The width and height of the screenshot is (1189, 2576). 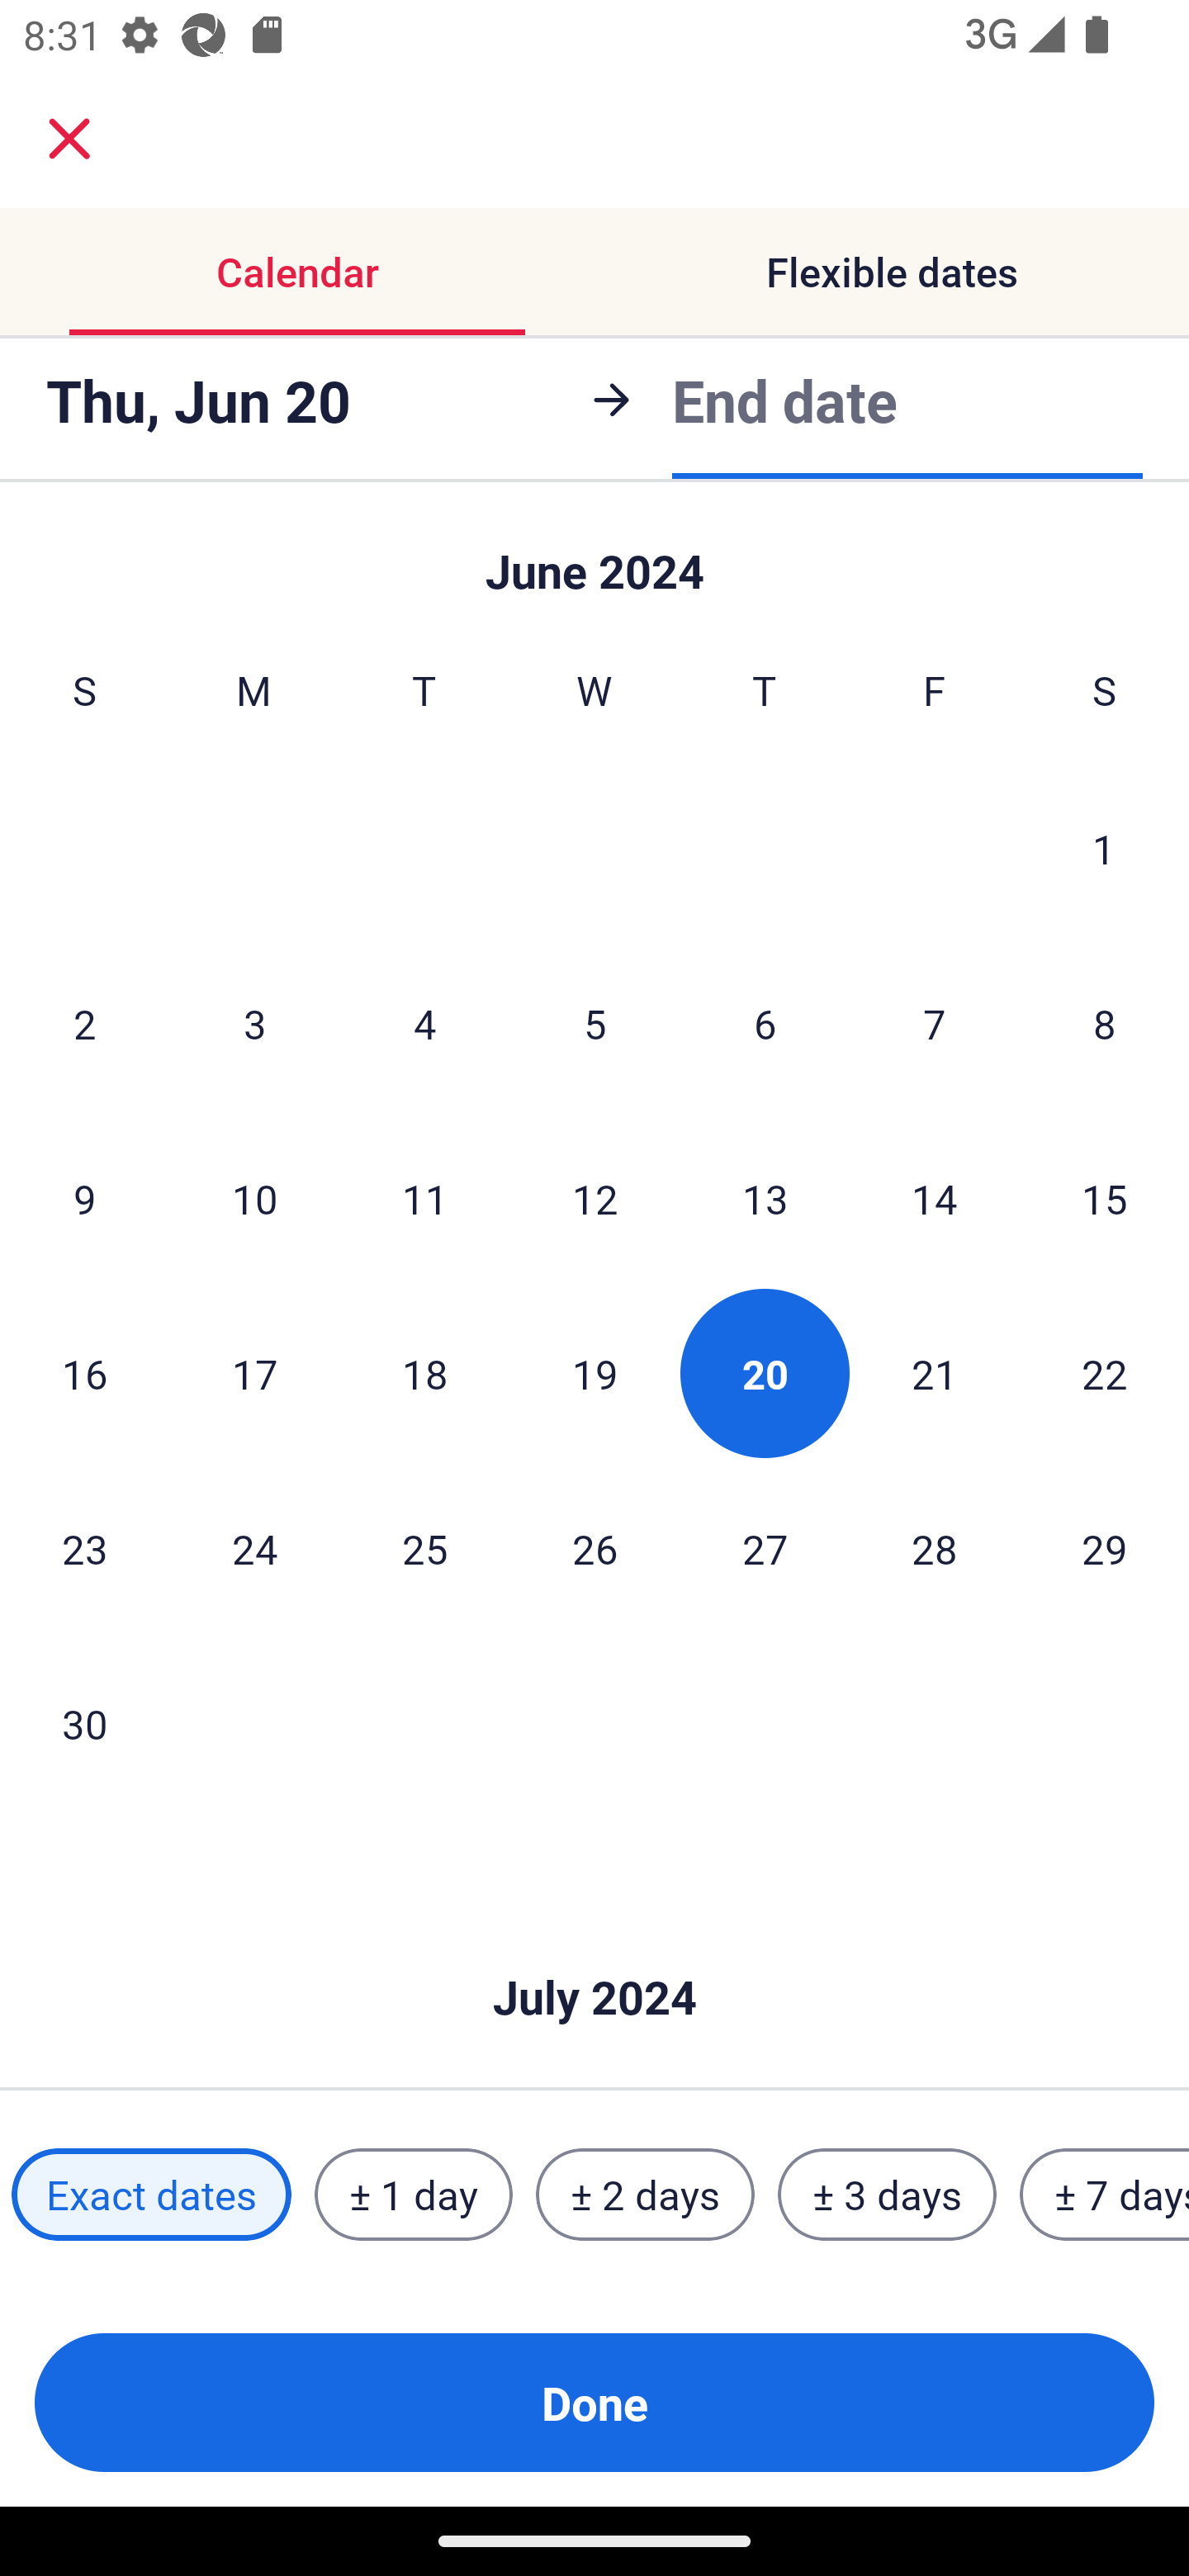 What do you see at coordinates (594, 1947) in the screenshot?
I see `Skip to Done` at bounding box center [594, 1947].